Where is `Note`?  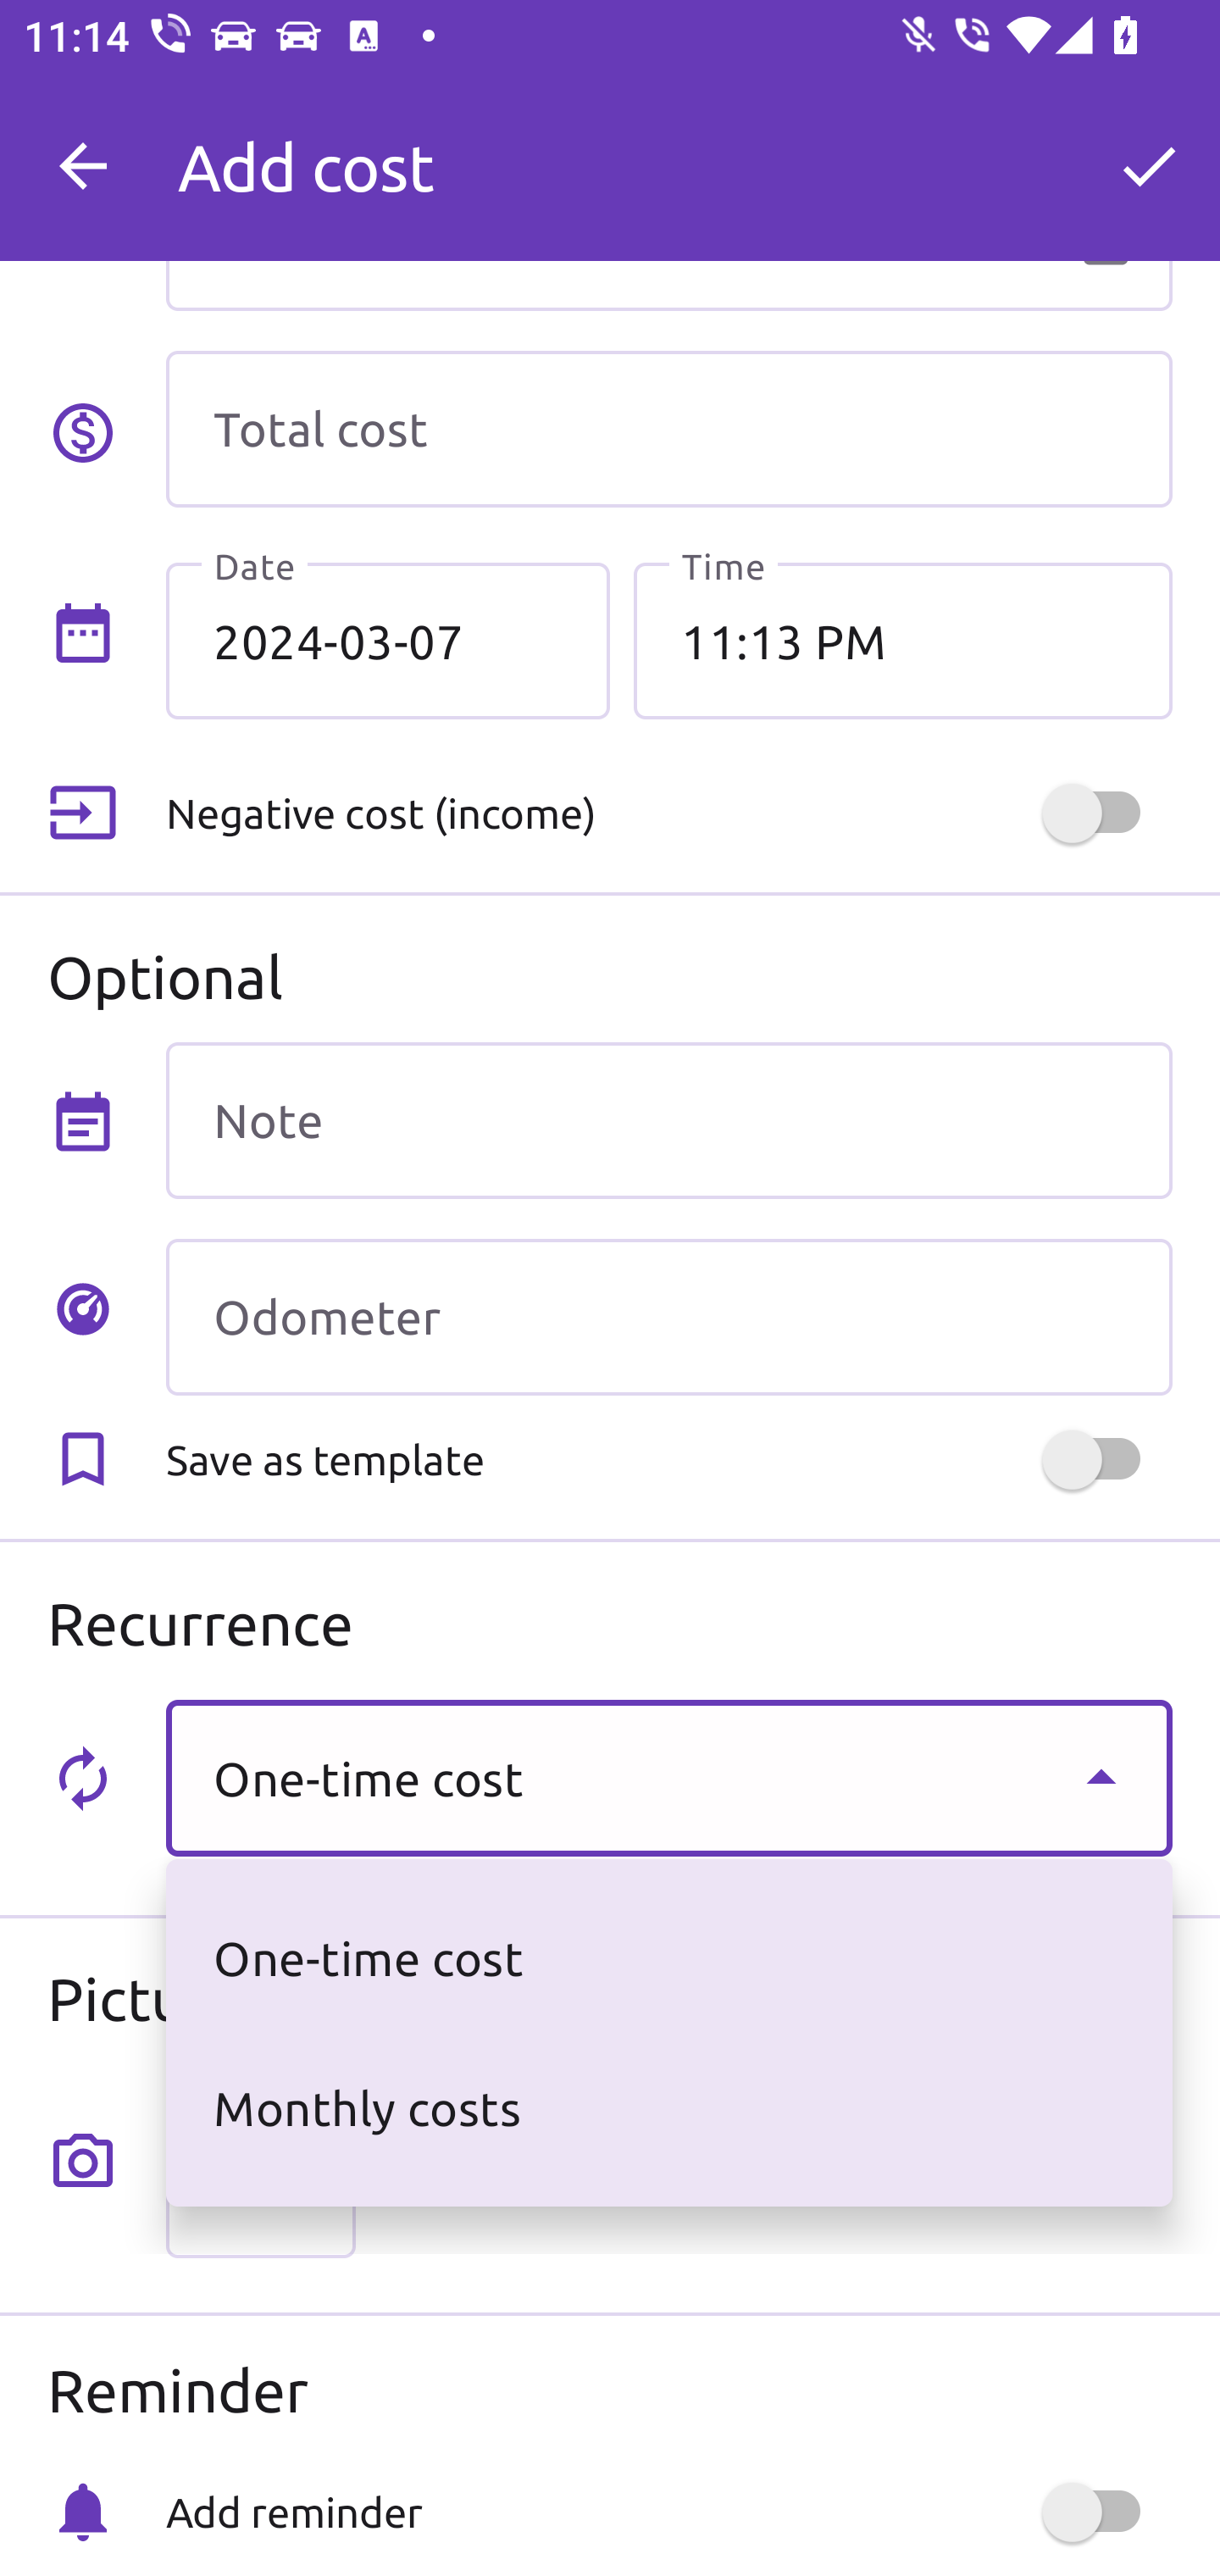 Note is located at coordinates (668, 1120).